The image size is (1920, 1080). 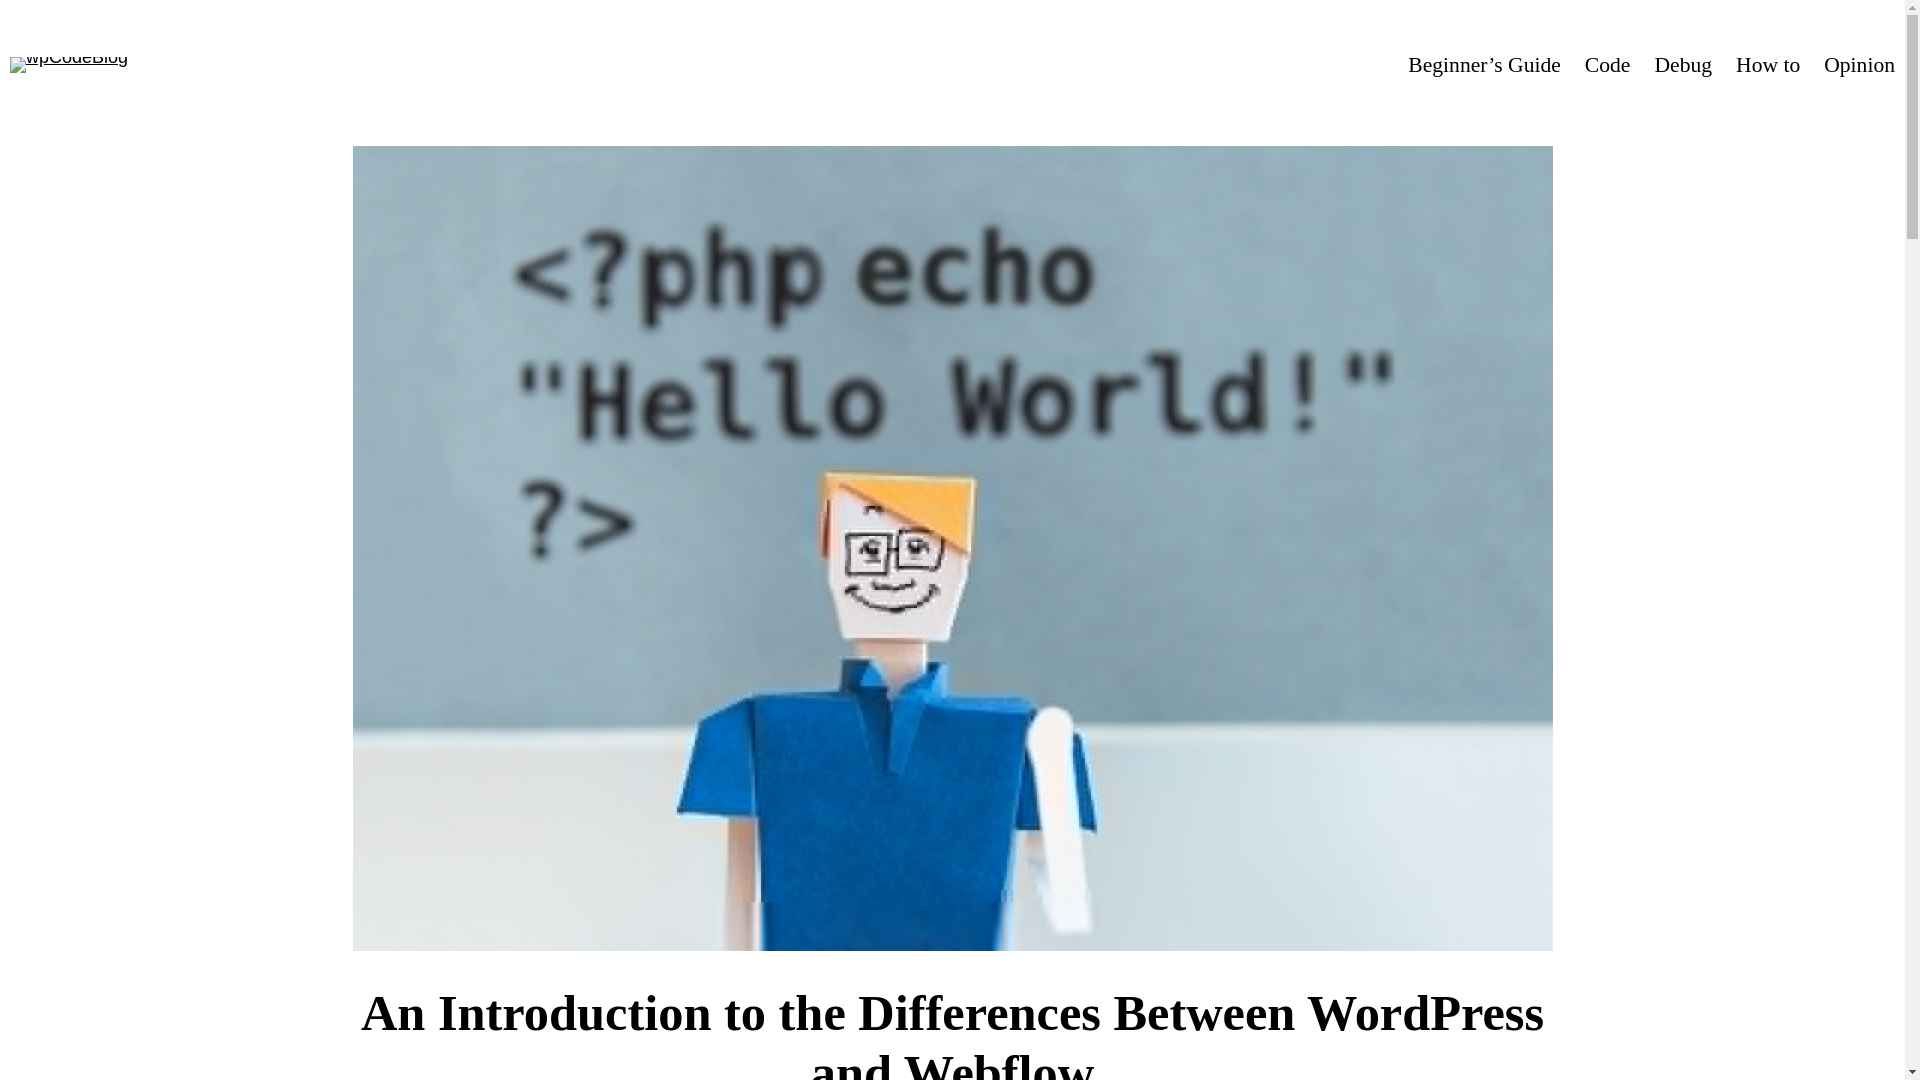 What do you see at coordinates (1608, 65) in the screenshot?
I see `Code` at bounding box center [1608, 65].